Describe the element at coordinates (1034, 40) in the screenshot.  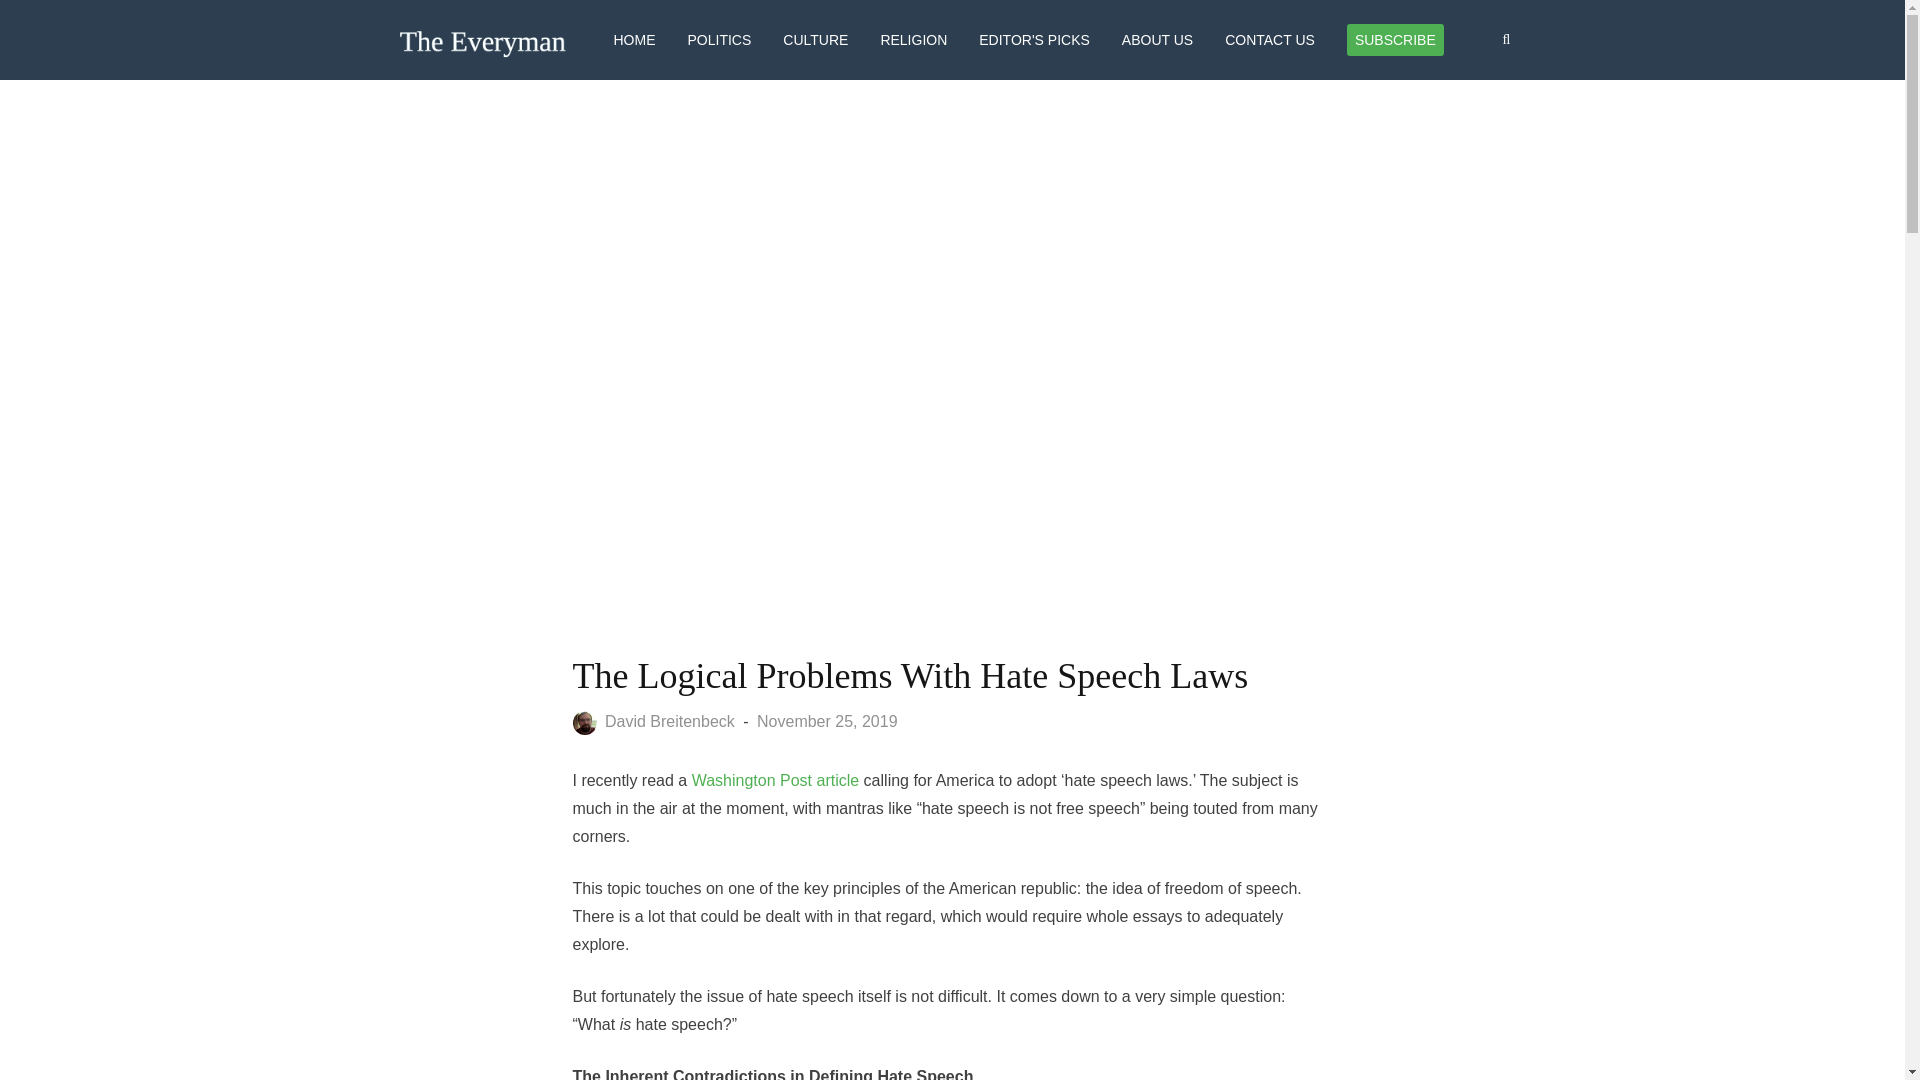
I see `EDITOR'S PICKS` at that location.